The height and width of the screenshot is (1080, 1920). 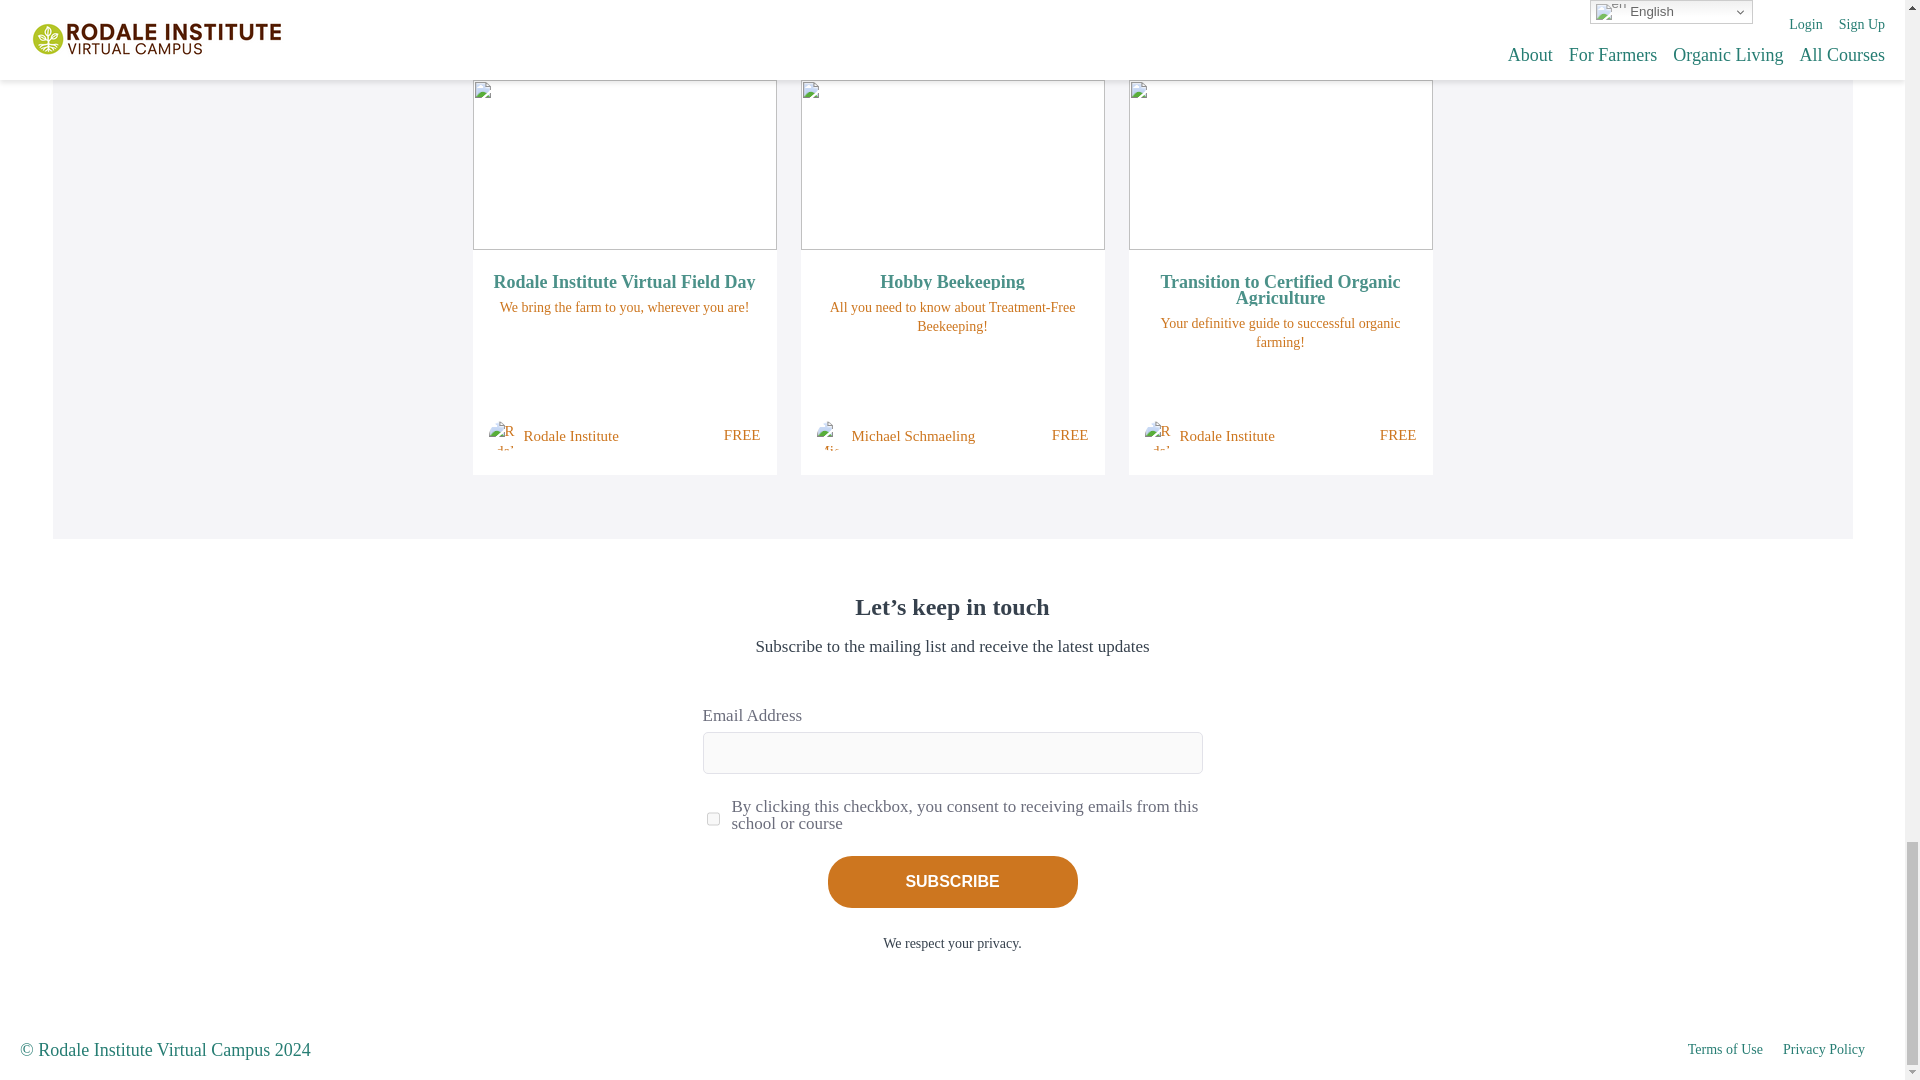 What do you see at coordinates (624, 282) in the screenshot?
I see `Rodale Institute Virtual Field Day` at bounding box center [624, 282].